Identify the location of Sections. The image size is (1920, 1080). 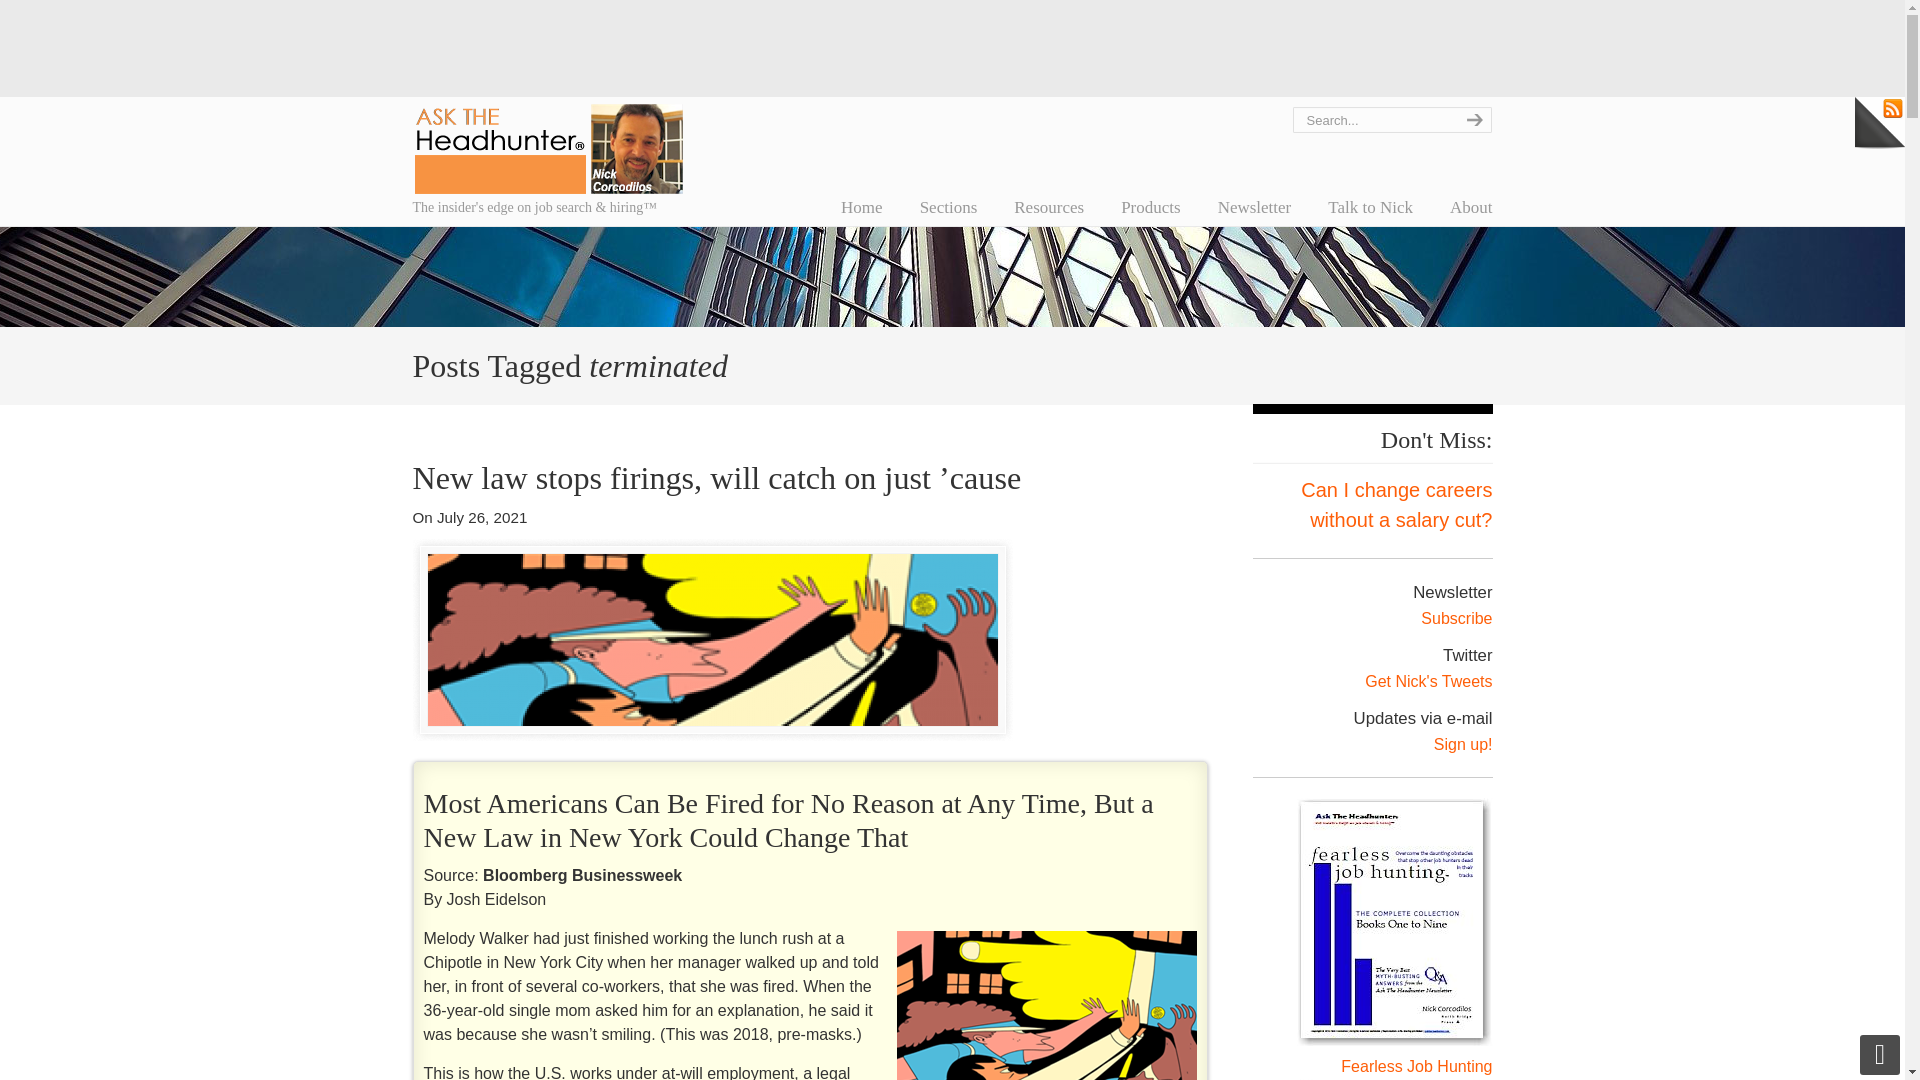
(949, 207).